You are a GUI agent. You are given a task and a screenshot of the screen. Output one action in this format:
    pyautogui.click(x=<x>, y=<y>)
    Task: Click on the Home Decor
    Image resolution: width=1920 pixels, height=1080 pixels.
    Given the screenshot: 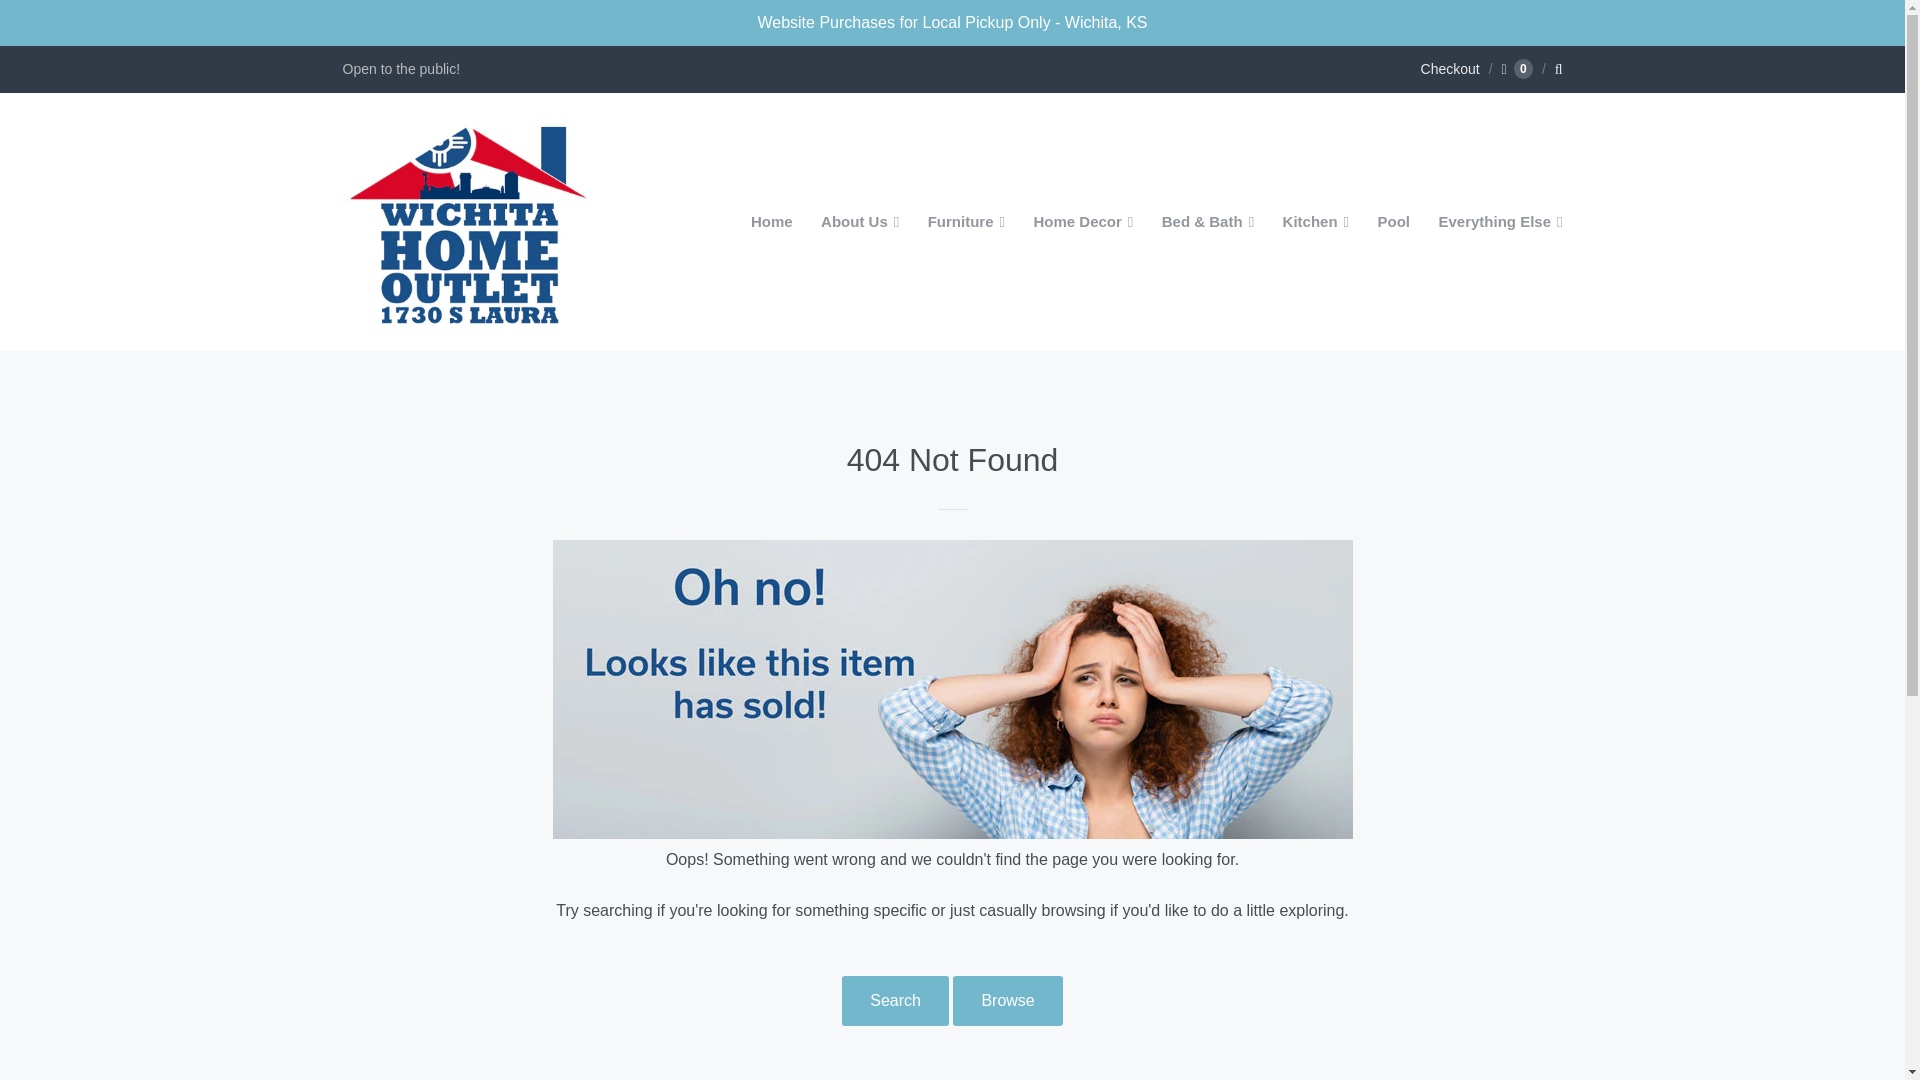 What is the action you would take?
    pyautogui.click(x=1082, y=222)
    